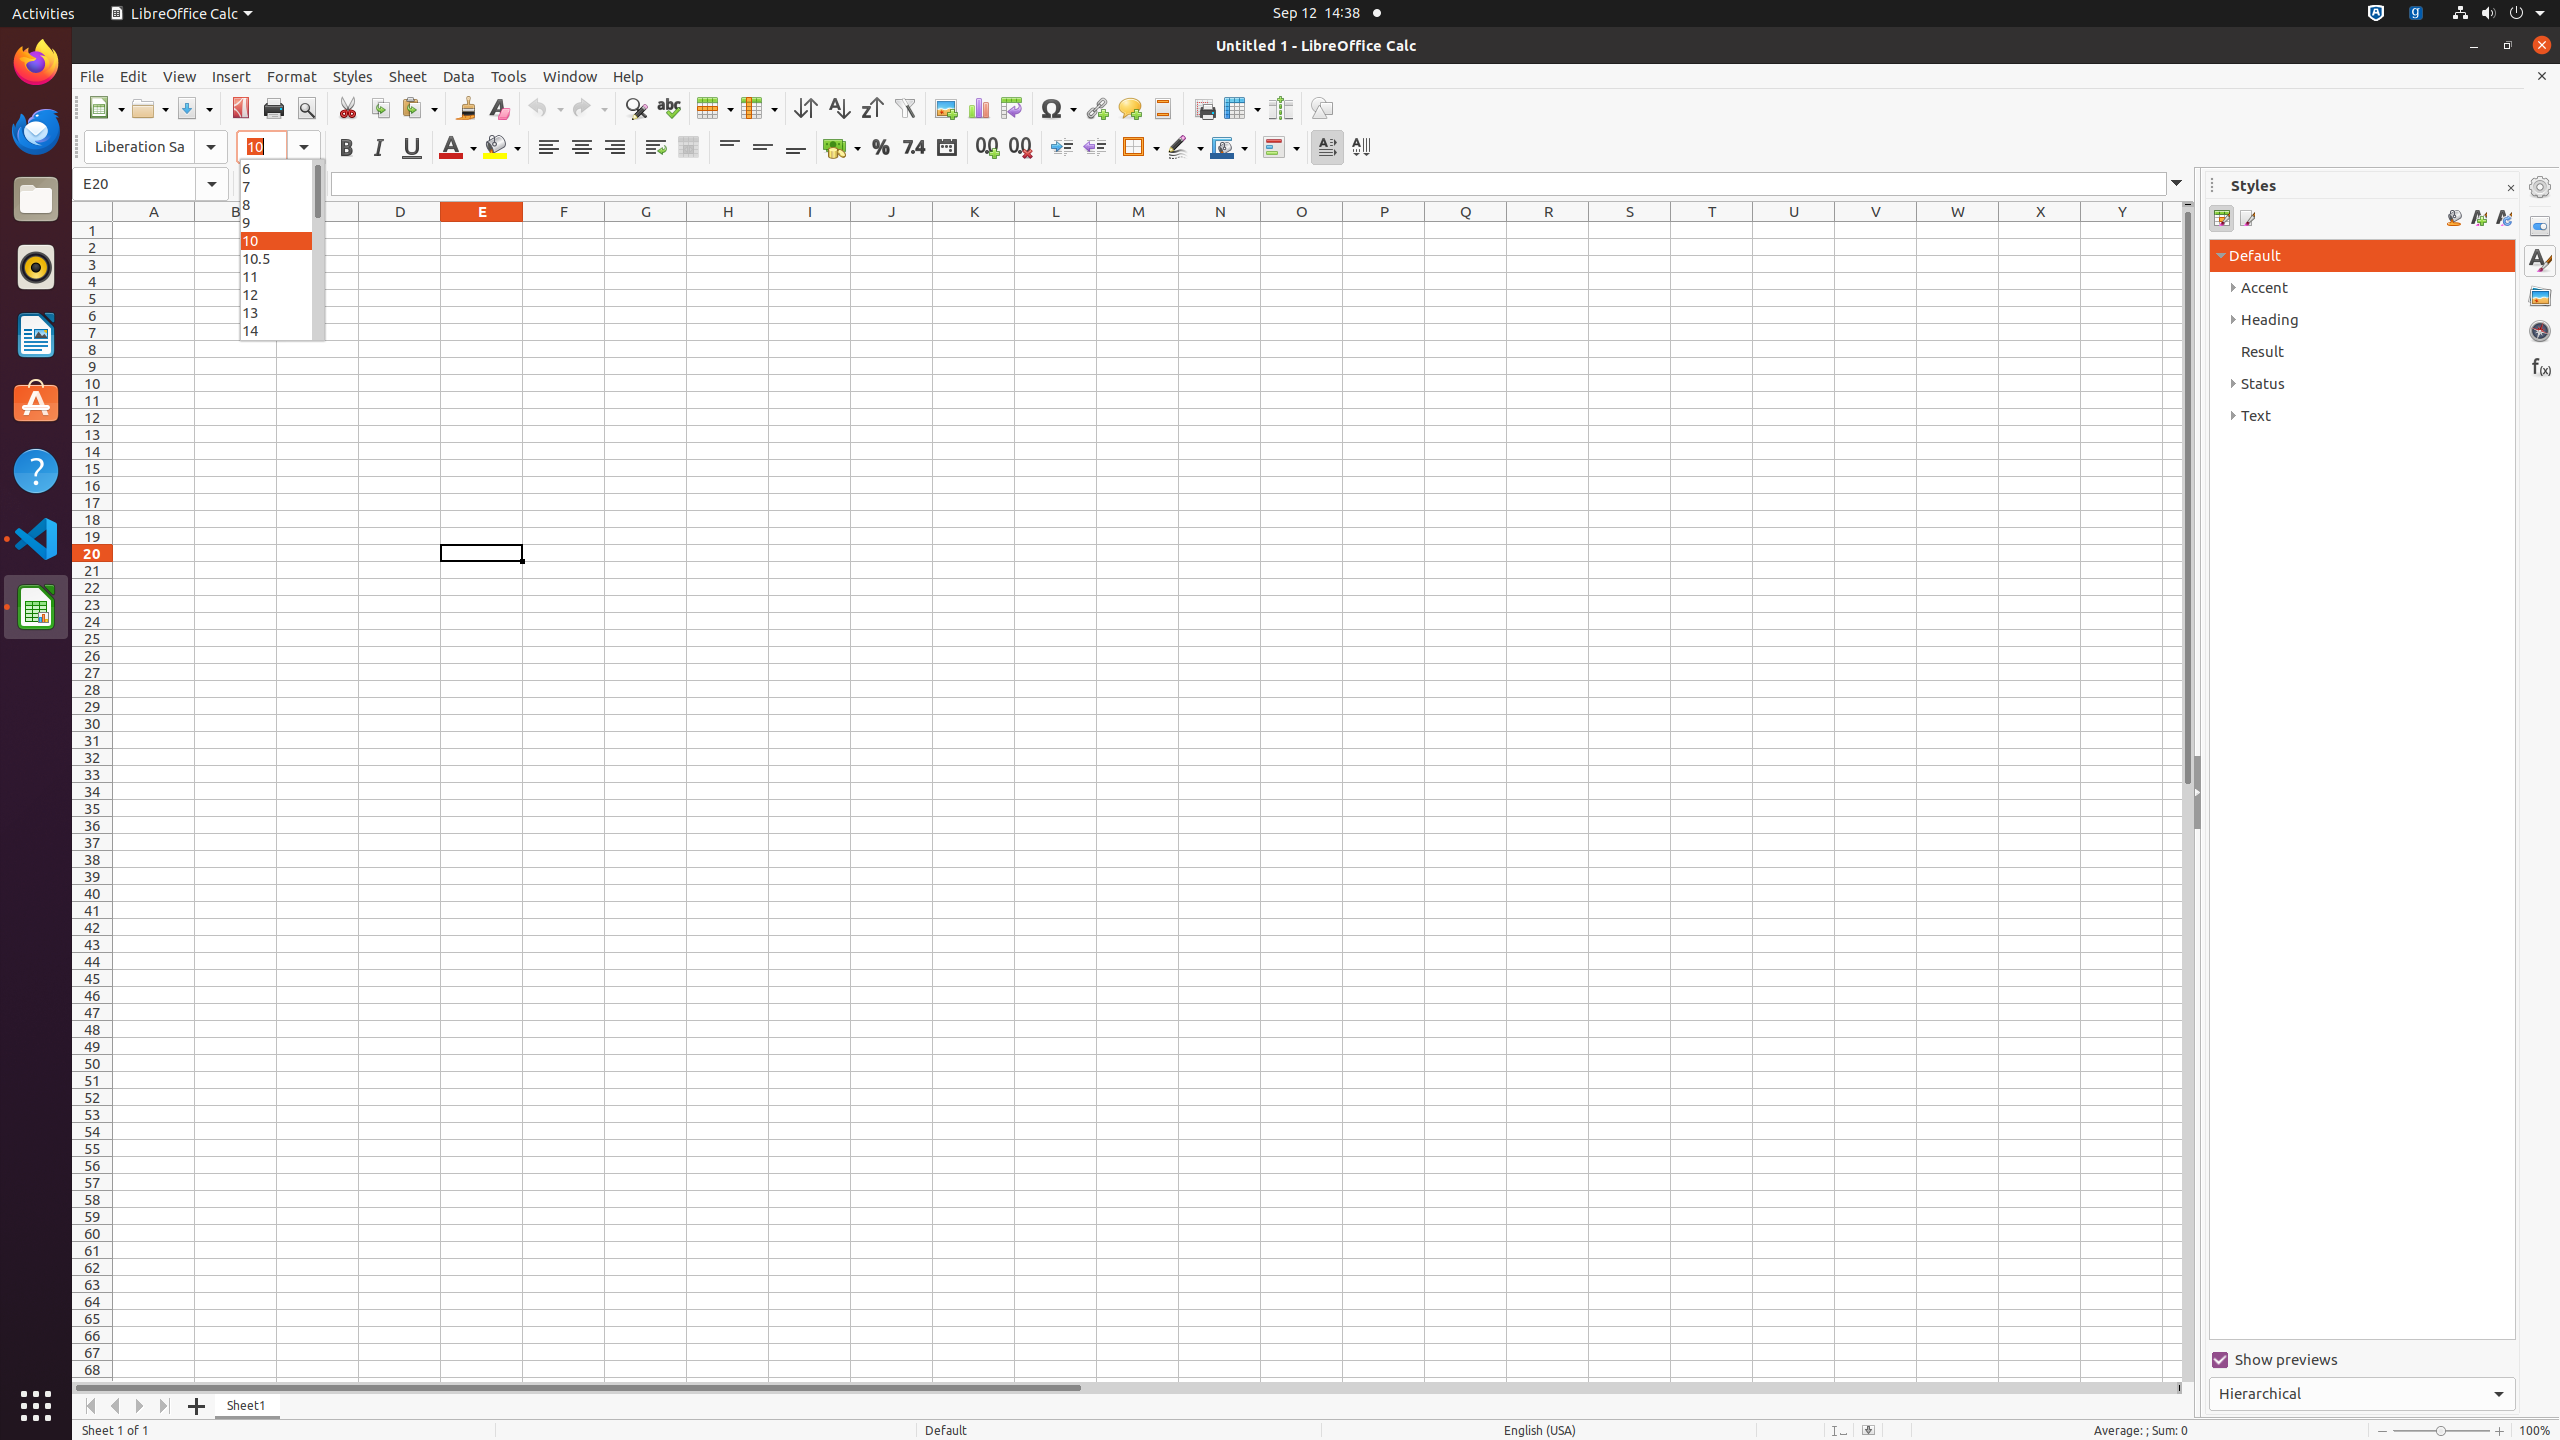 Image resolution: width=2560 pixels, height=1440 pixels. Describe the element at coordinates (1280, 108) in the screenshot. I see `Split Window` at that location.